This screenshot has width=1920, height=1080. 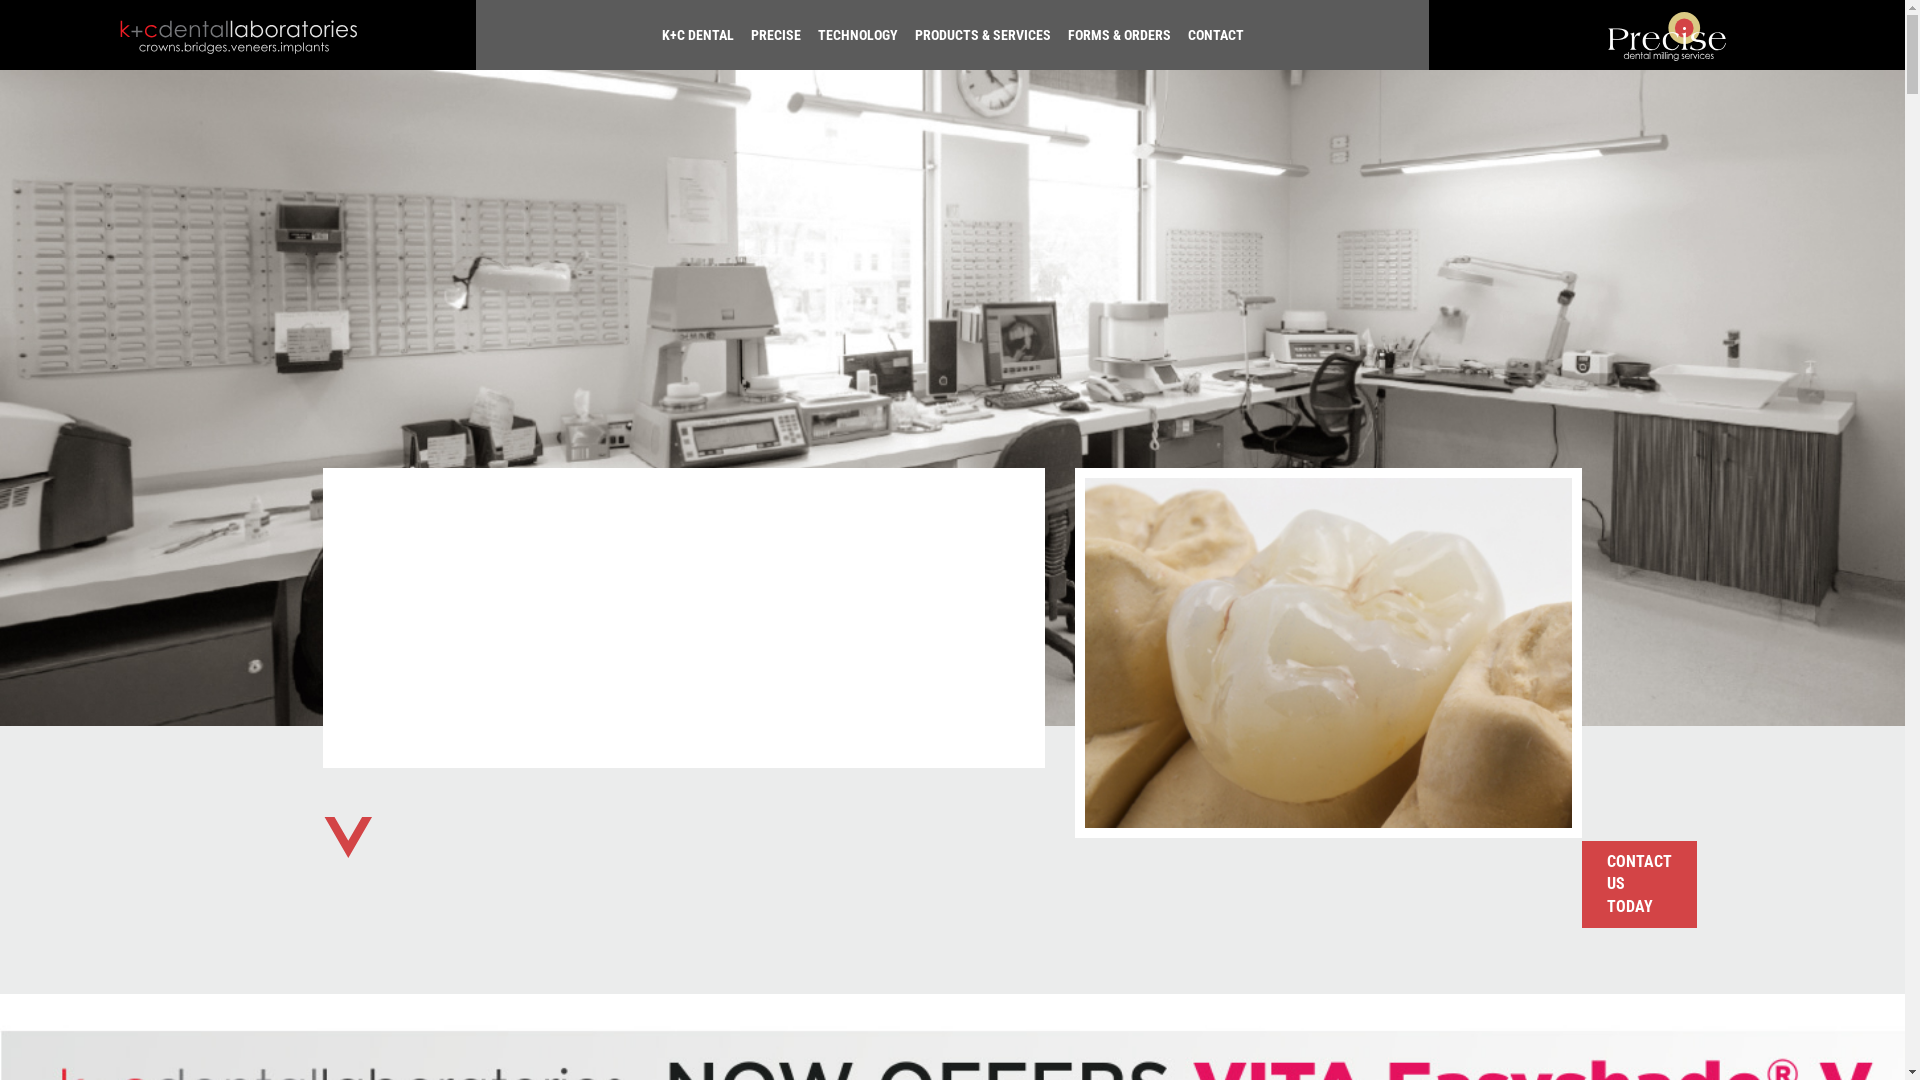 I want to click on FORMS & ORDERS, so click(x=1118, y=35).